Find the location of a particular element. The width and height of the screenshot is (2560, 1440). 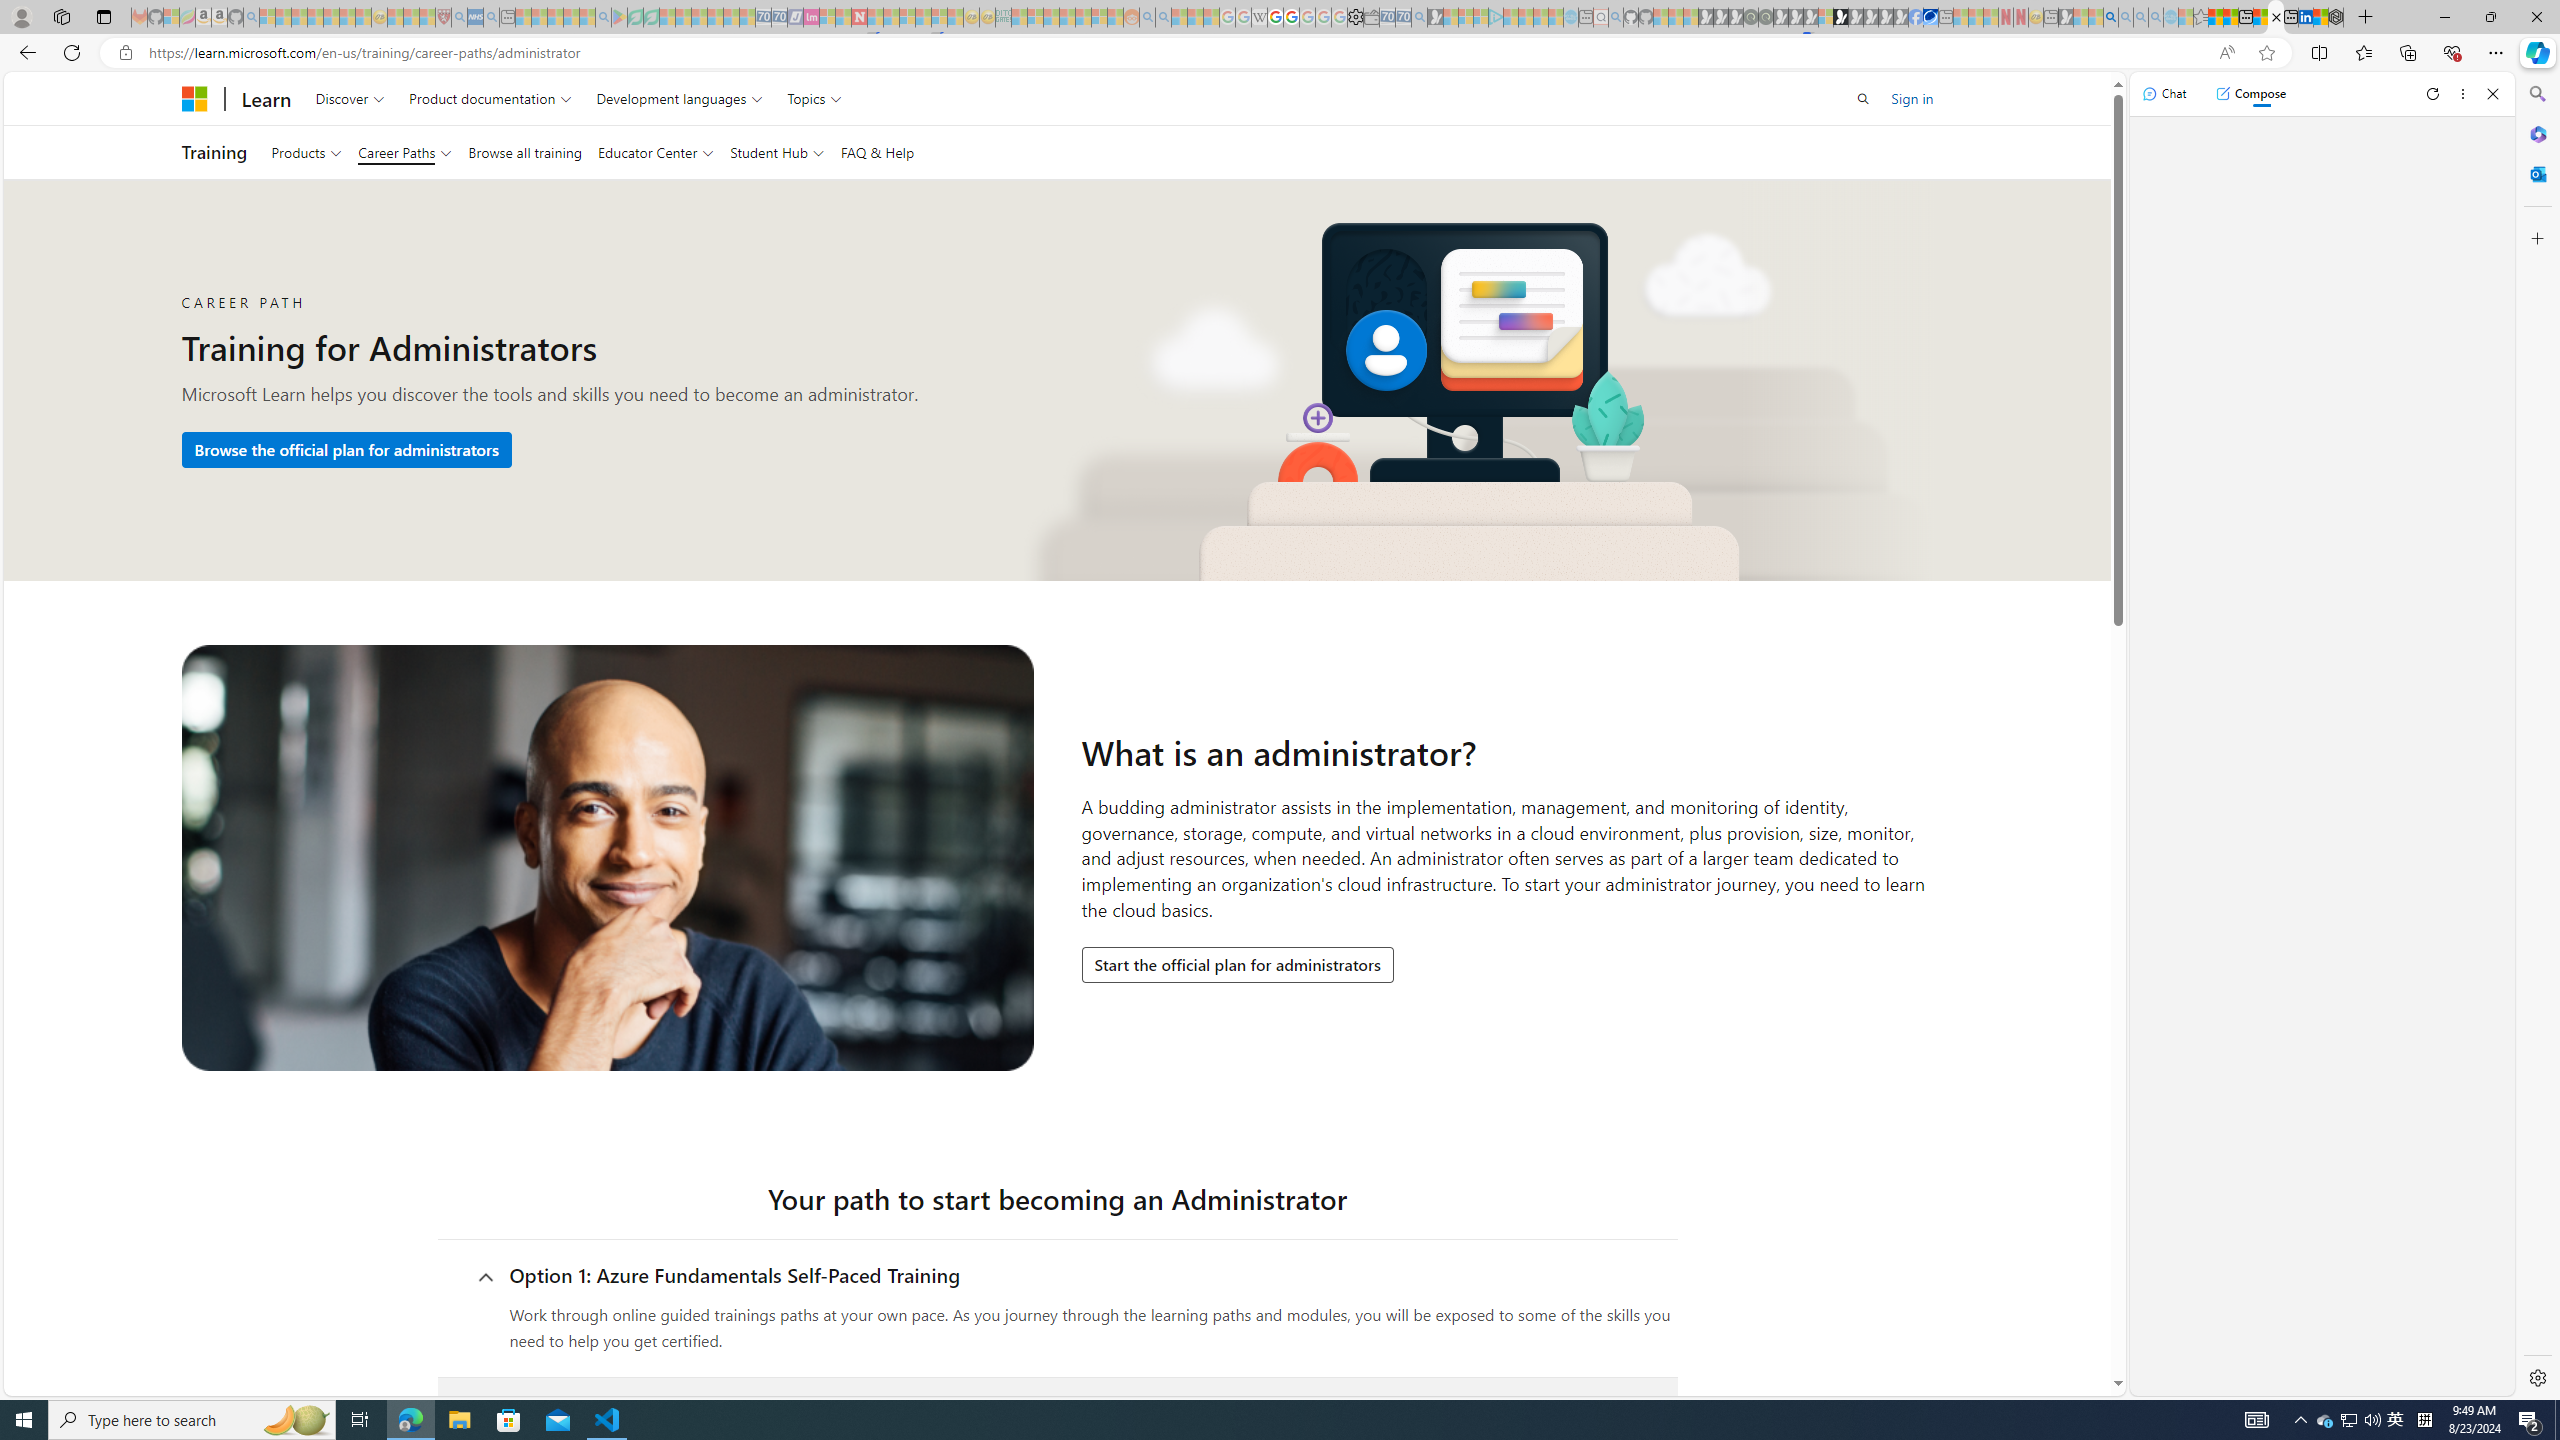

Cheap Hotels - Save70.com - Sleeping is located at coordinates (779, 17).